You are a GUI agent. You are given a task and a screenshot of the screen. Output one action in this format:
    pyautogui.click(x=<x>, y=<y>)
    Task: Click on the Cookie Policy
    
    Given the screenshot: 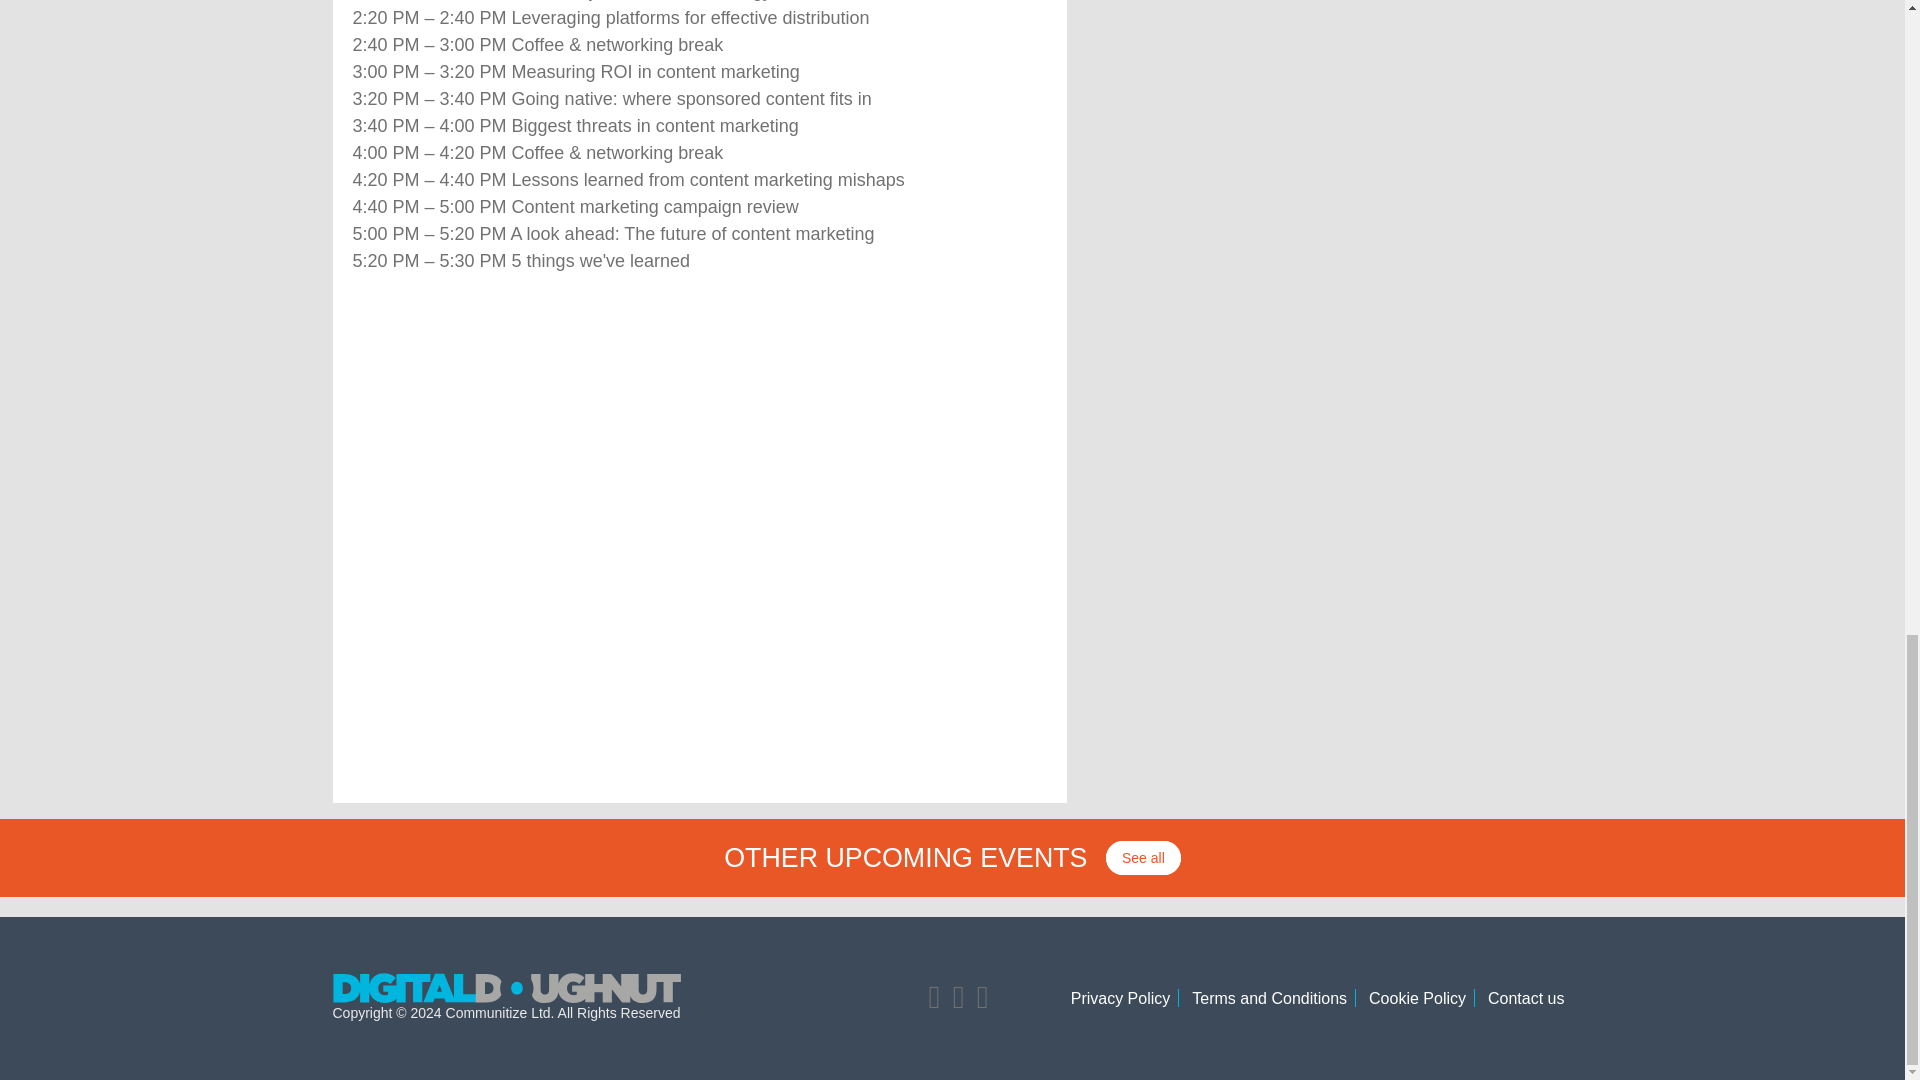 What is the action you would take?
    pyautogui.click(x=1418, y=998)
    